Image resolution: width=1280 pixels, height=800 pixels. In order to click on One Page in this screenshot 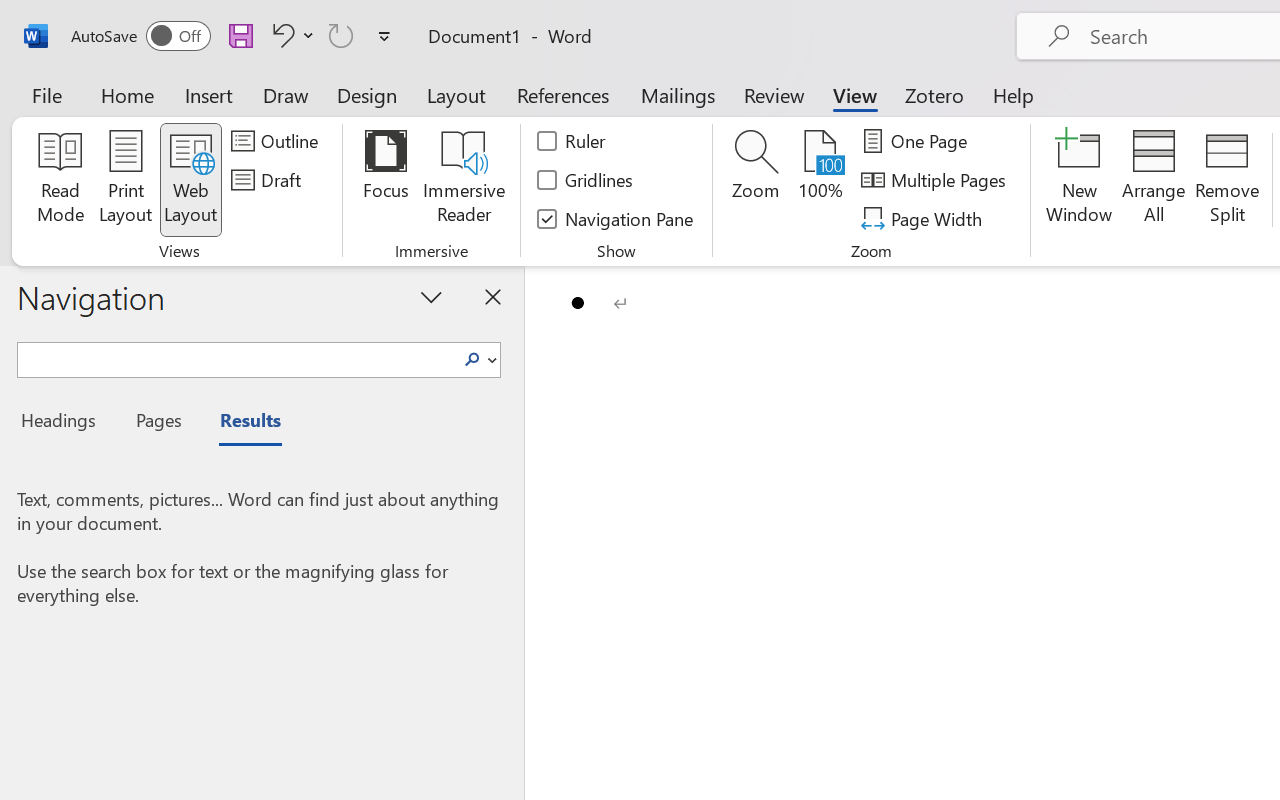, I will do `click(918, 141)`.